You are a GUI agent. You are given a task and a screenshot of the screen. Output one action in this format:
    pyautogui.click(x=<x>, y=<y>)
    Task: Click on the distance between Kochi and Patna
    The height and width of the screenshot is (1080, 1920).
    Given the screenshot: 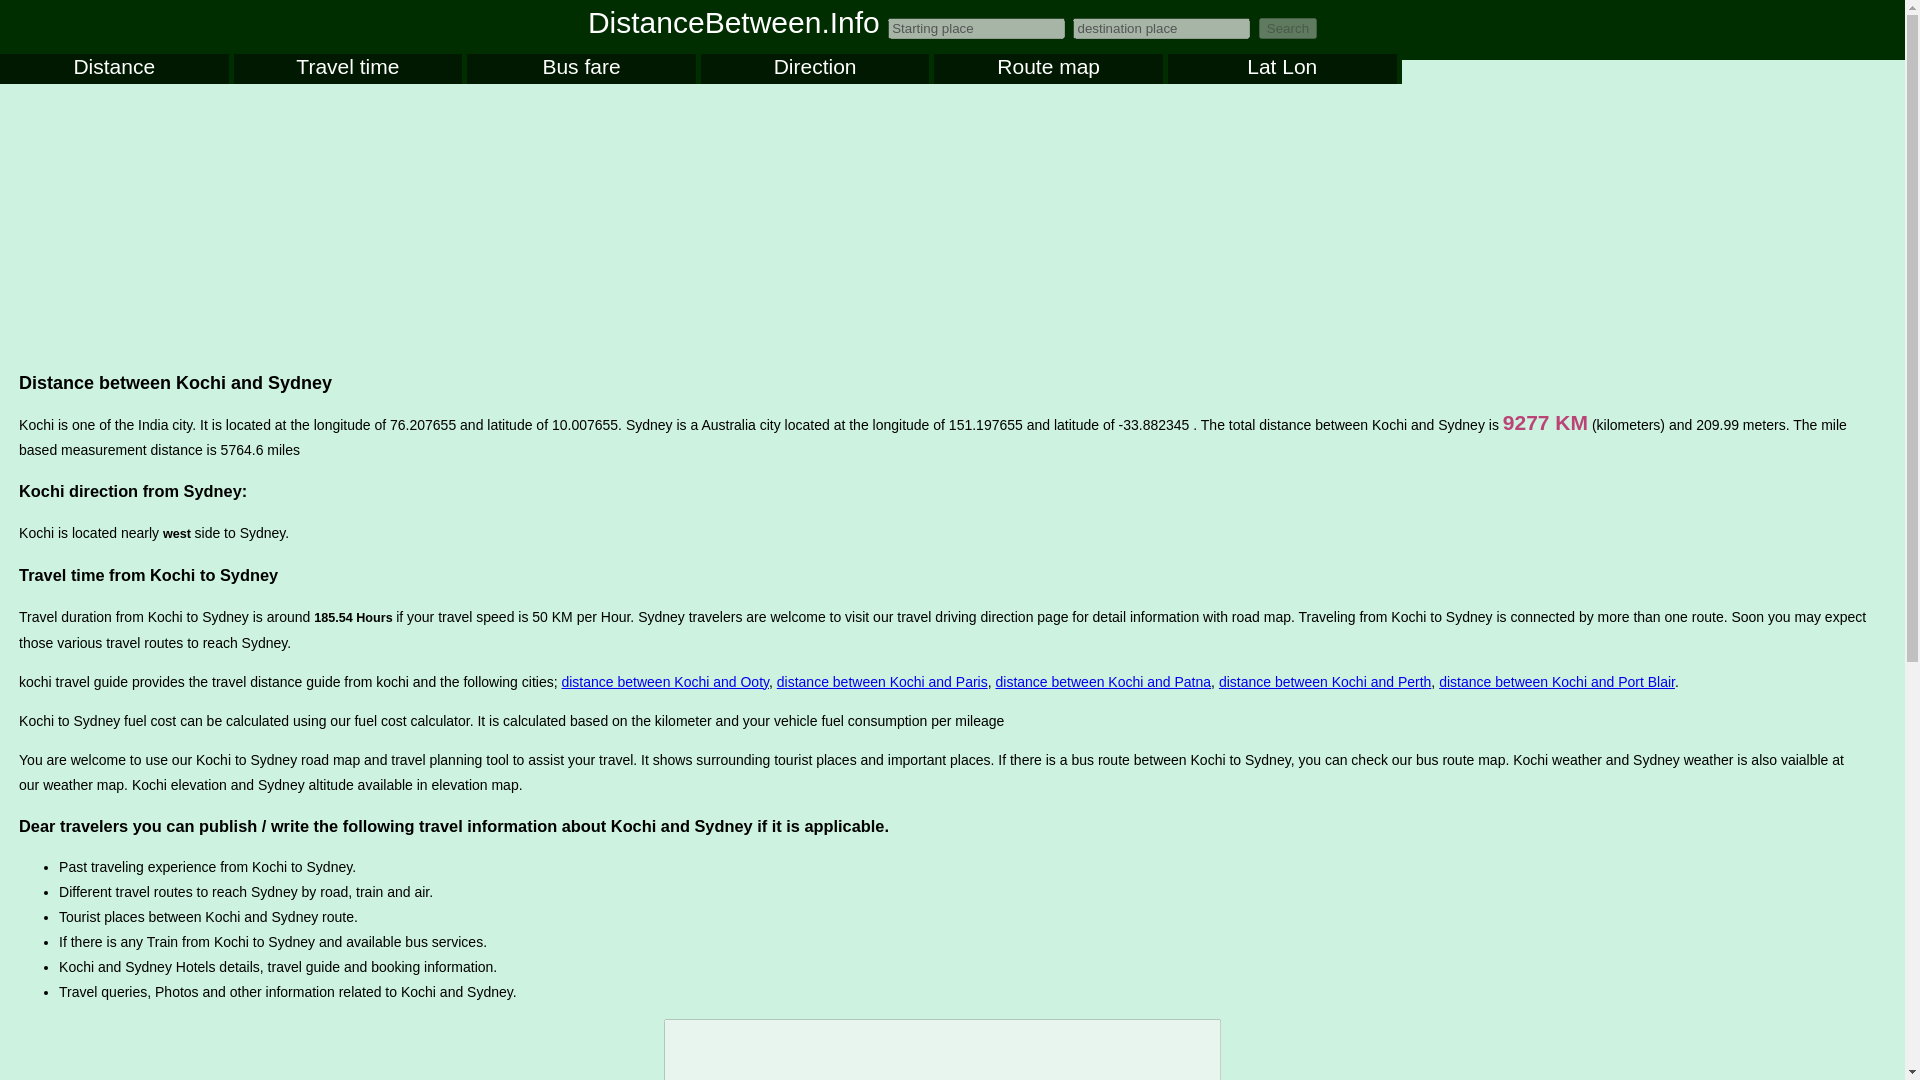 What is the action you would take?
    pyautogui.click(x=1102, y=682)
    